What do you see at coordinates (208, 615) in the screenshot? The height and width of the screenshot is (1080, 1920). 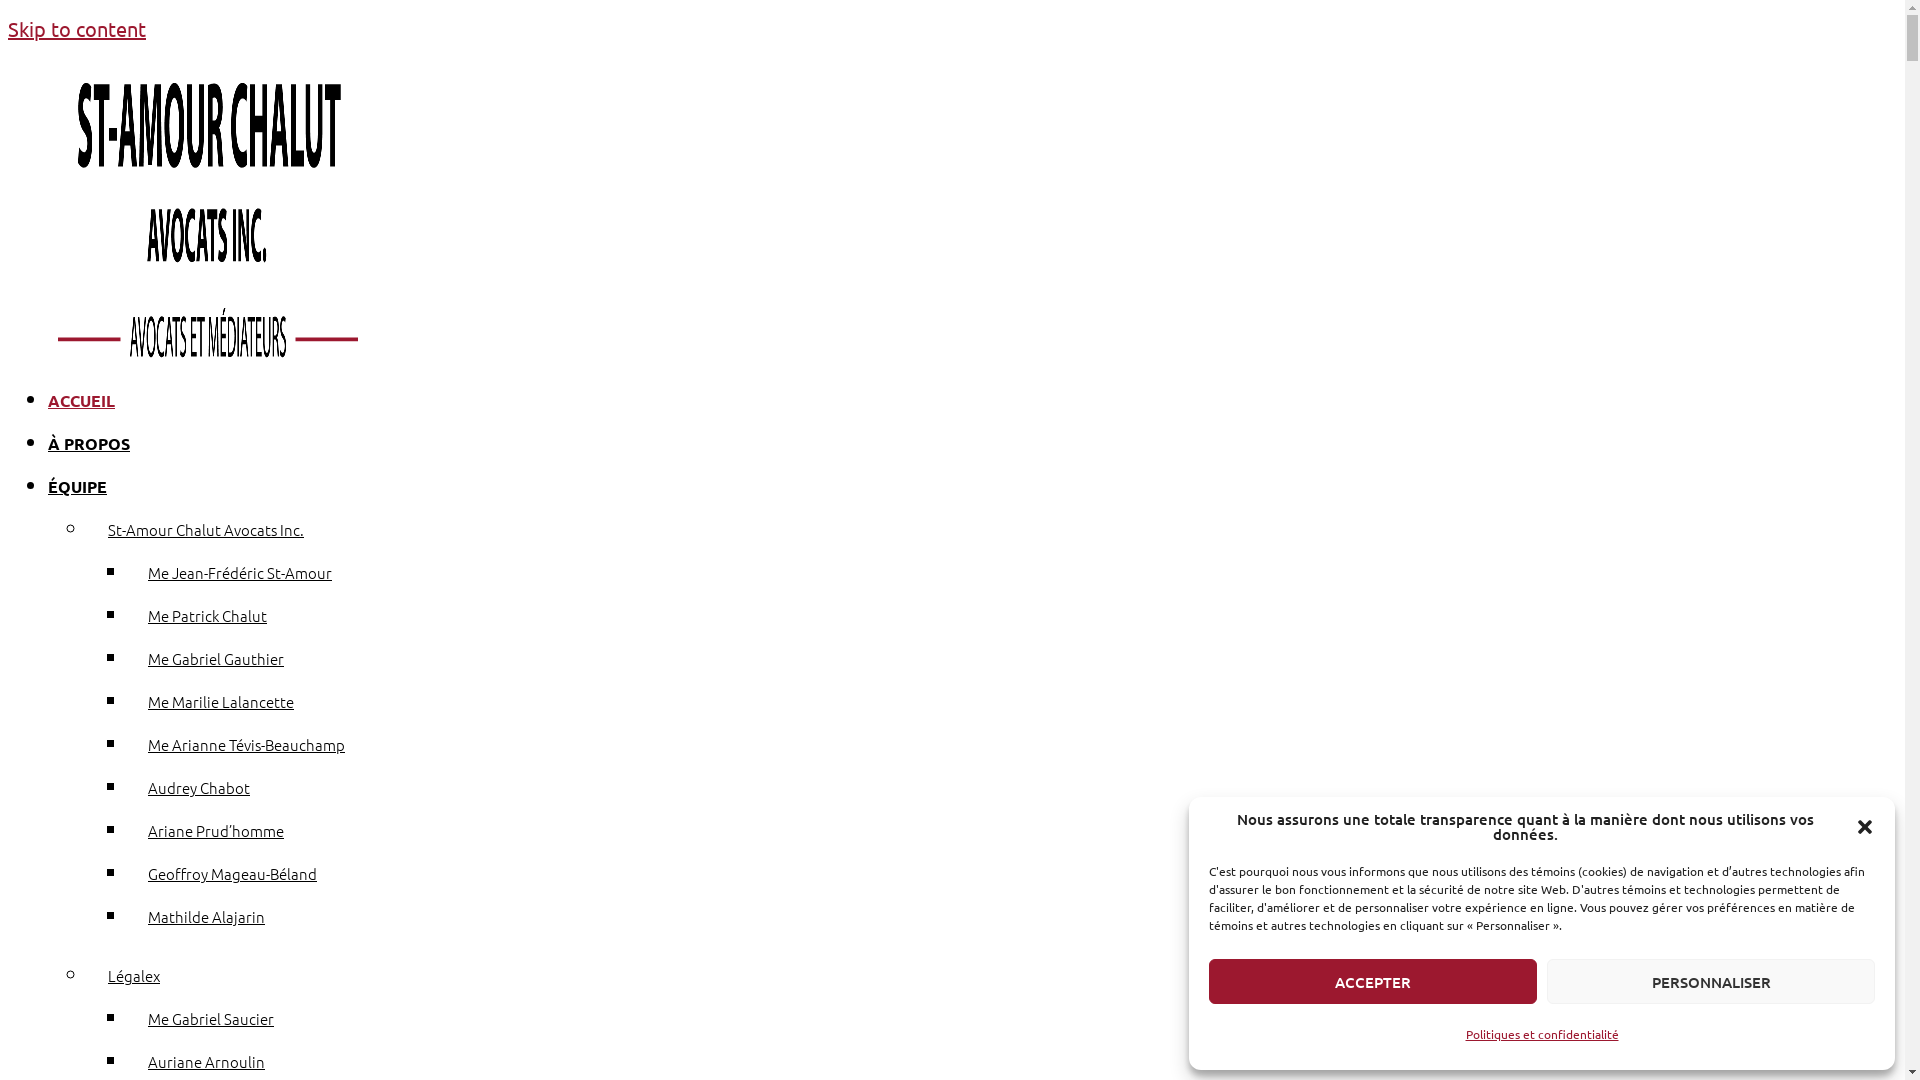 I see `Me Patrick Chalut` at bounding box center [208, 615].